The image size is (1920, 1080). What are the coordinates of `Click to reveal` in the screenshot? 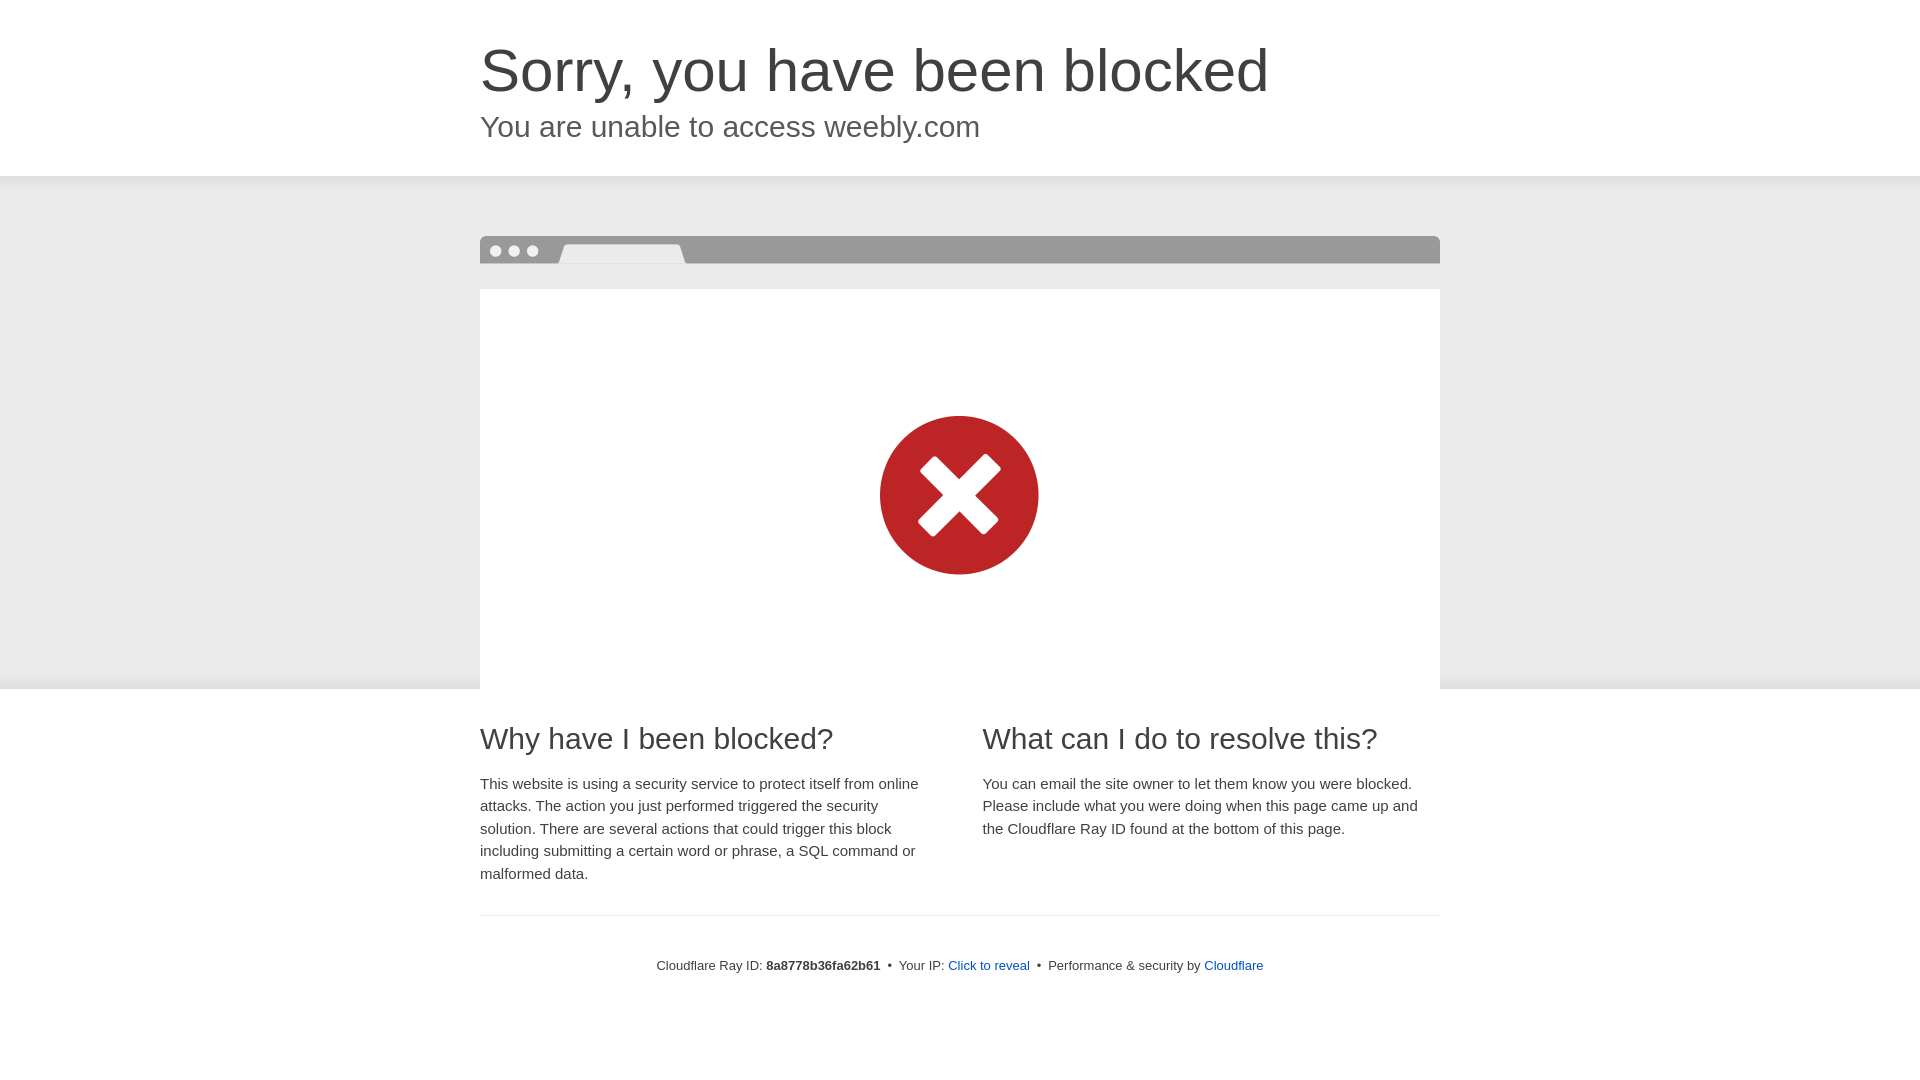 It's located at (988, 966).